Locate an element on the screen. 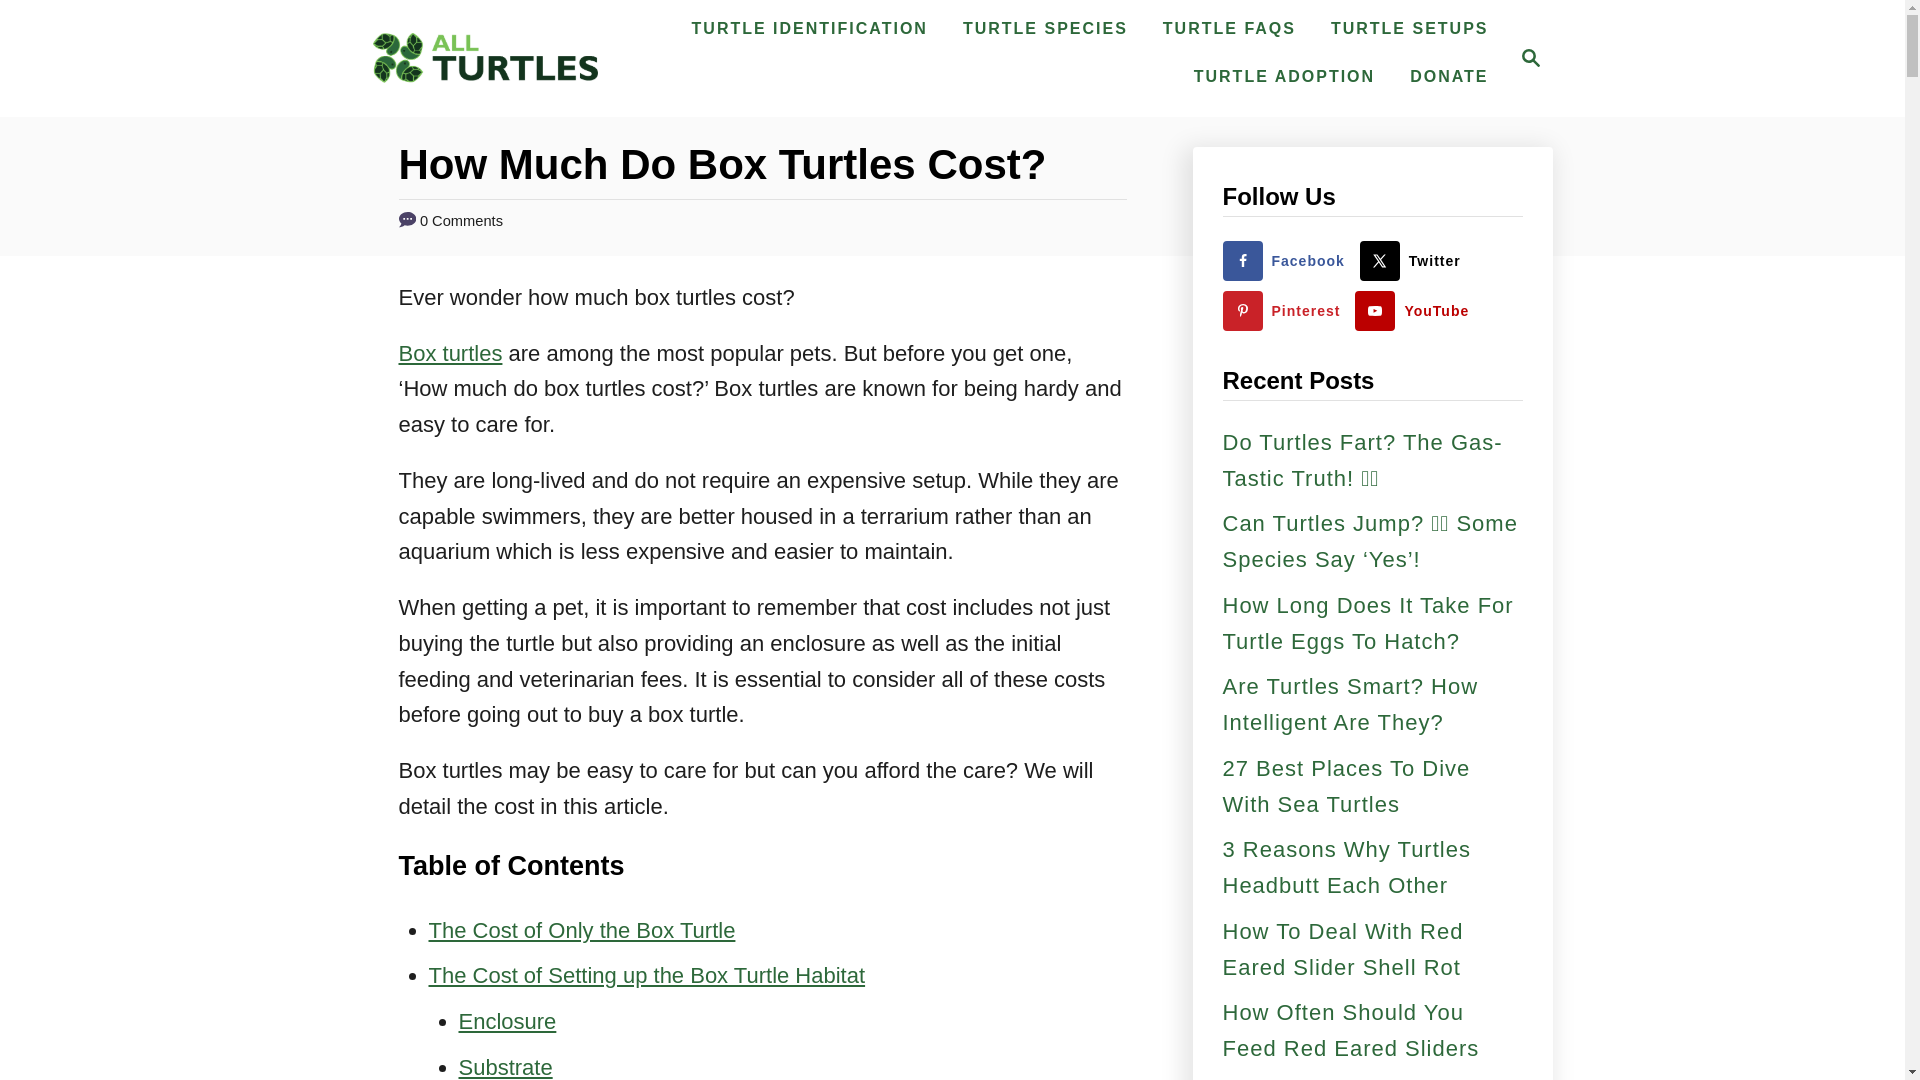  Follow on Facebook is located at coordinates (1287, 260).